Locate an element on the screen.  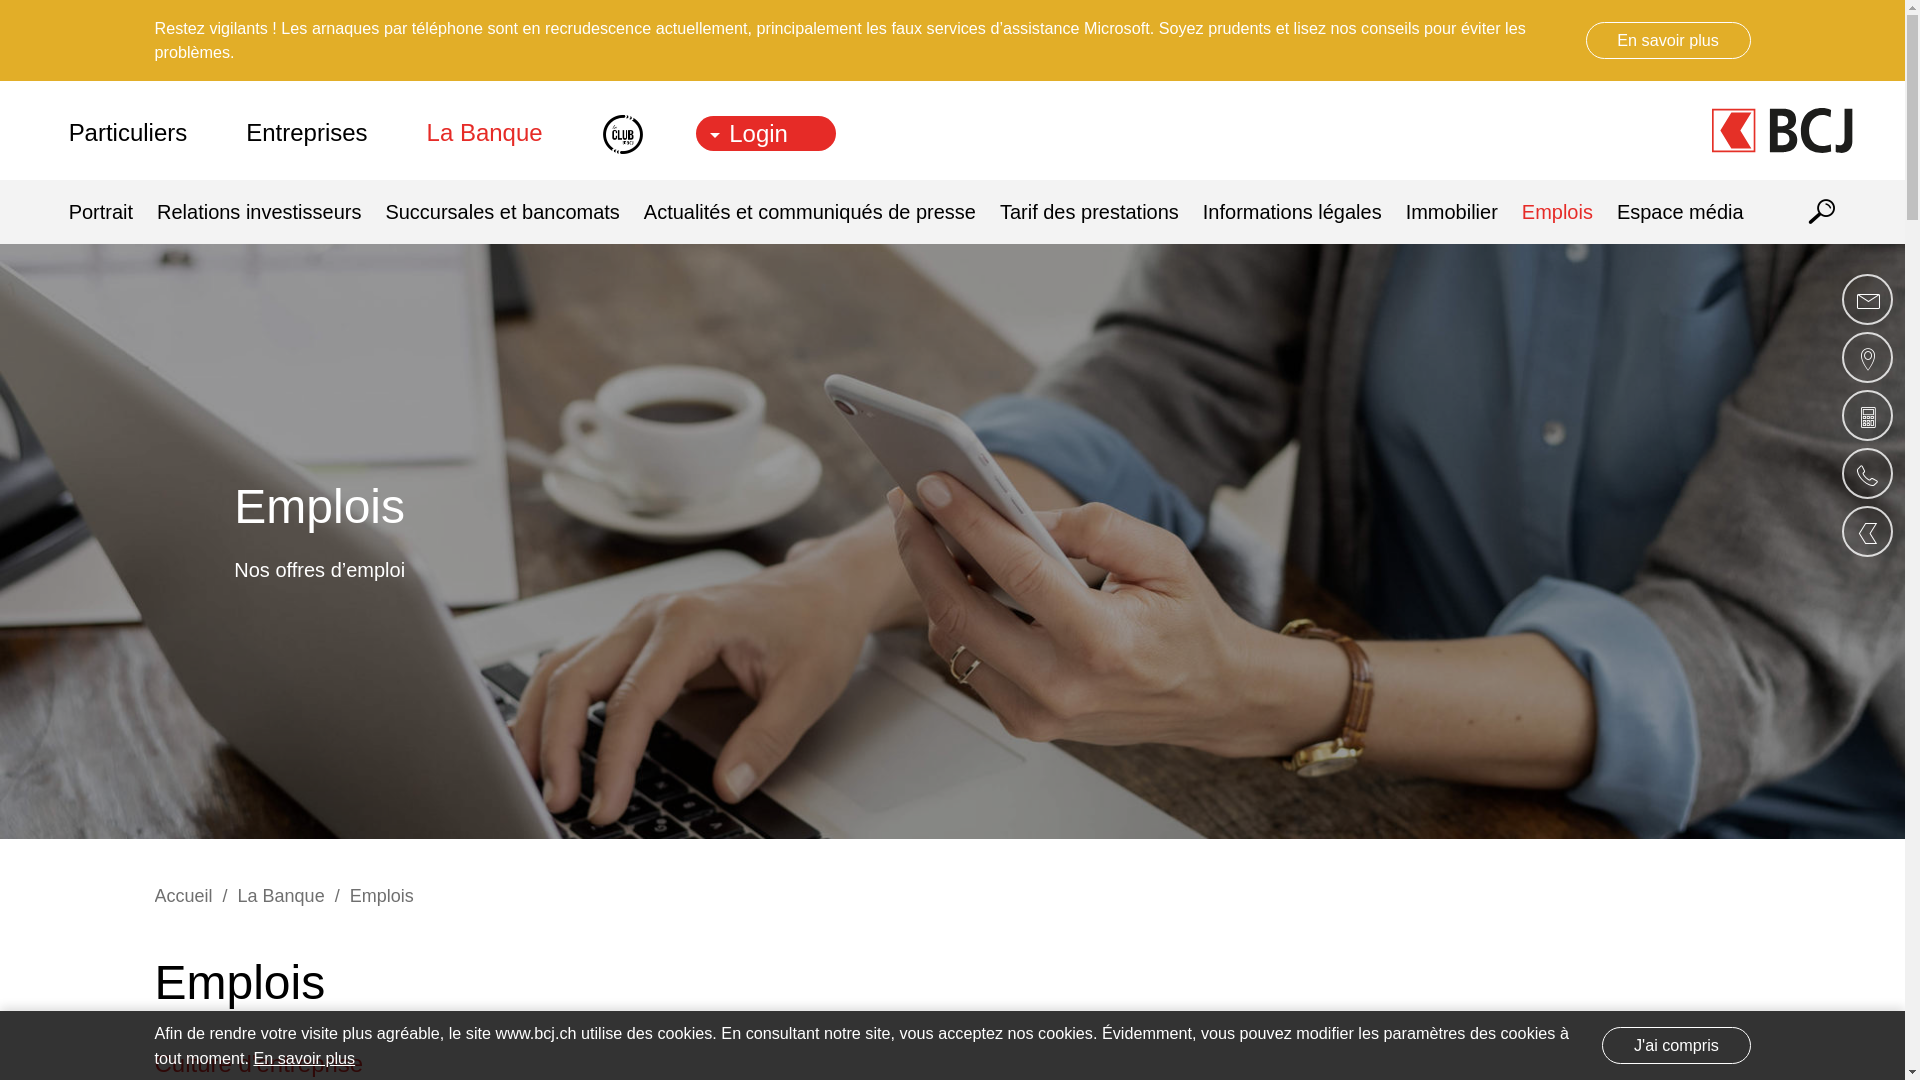
J'ai compris is located at coordinates (1676, 1045).